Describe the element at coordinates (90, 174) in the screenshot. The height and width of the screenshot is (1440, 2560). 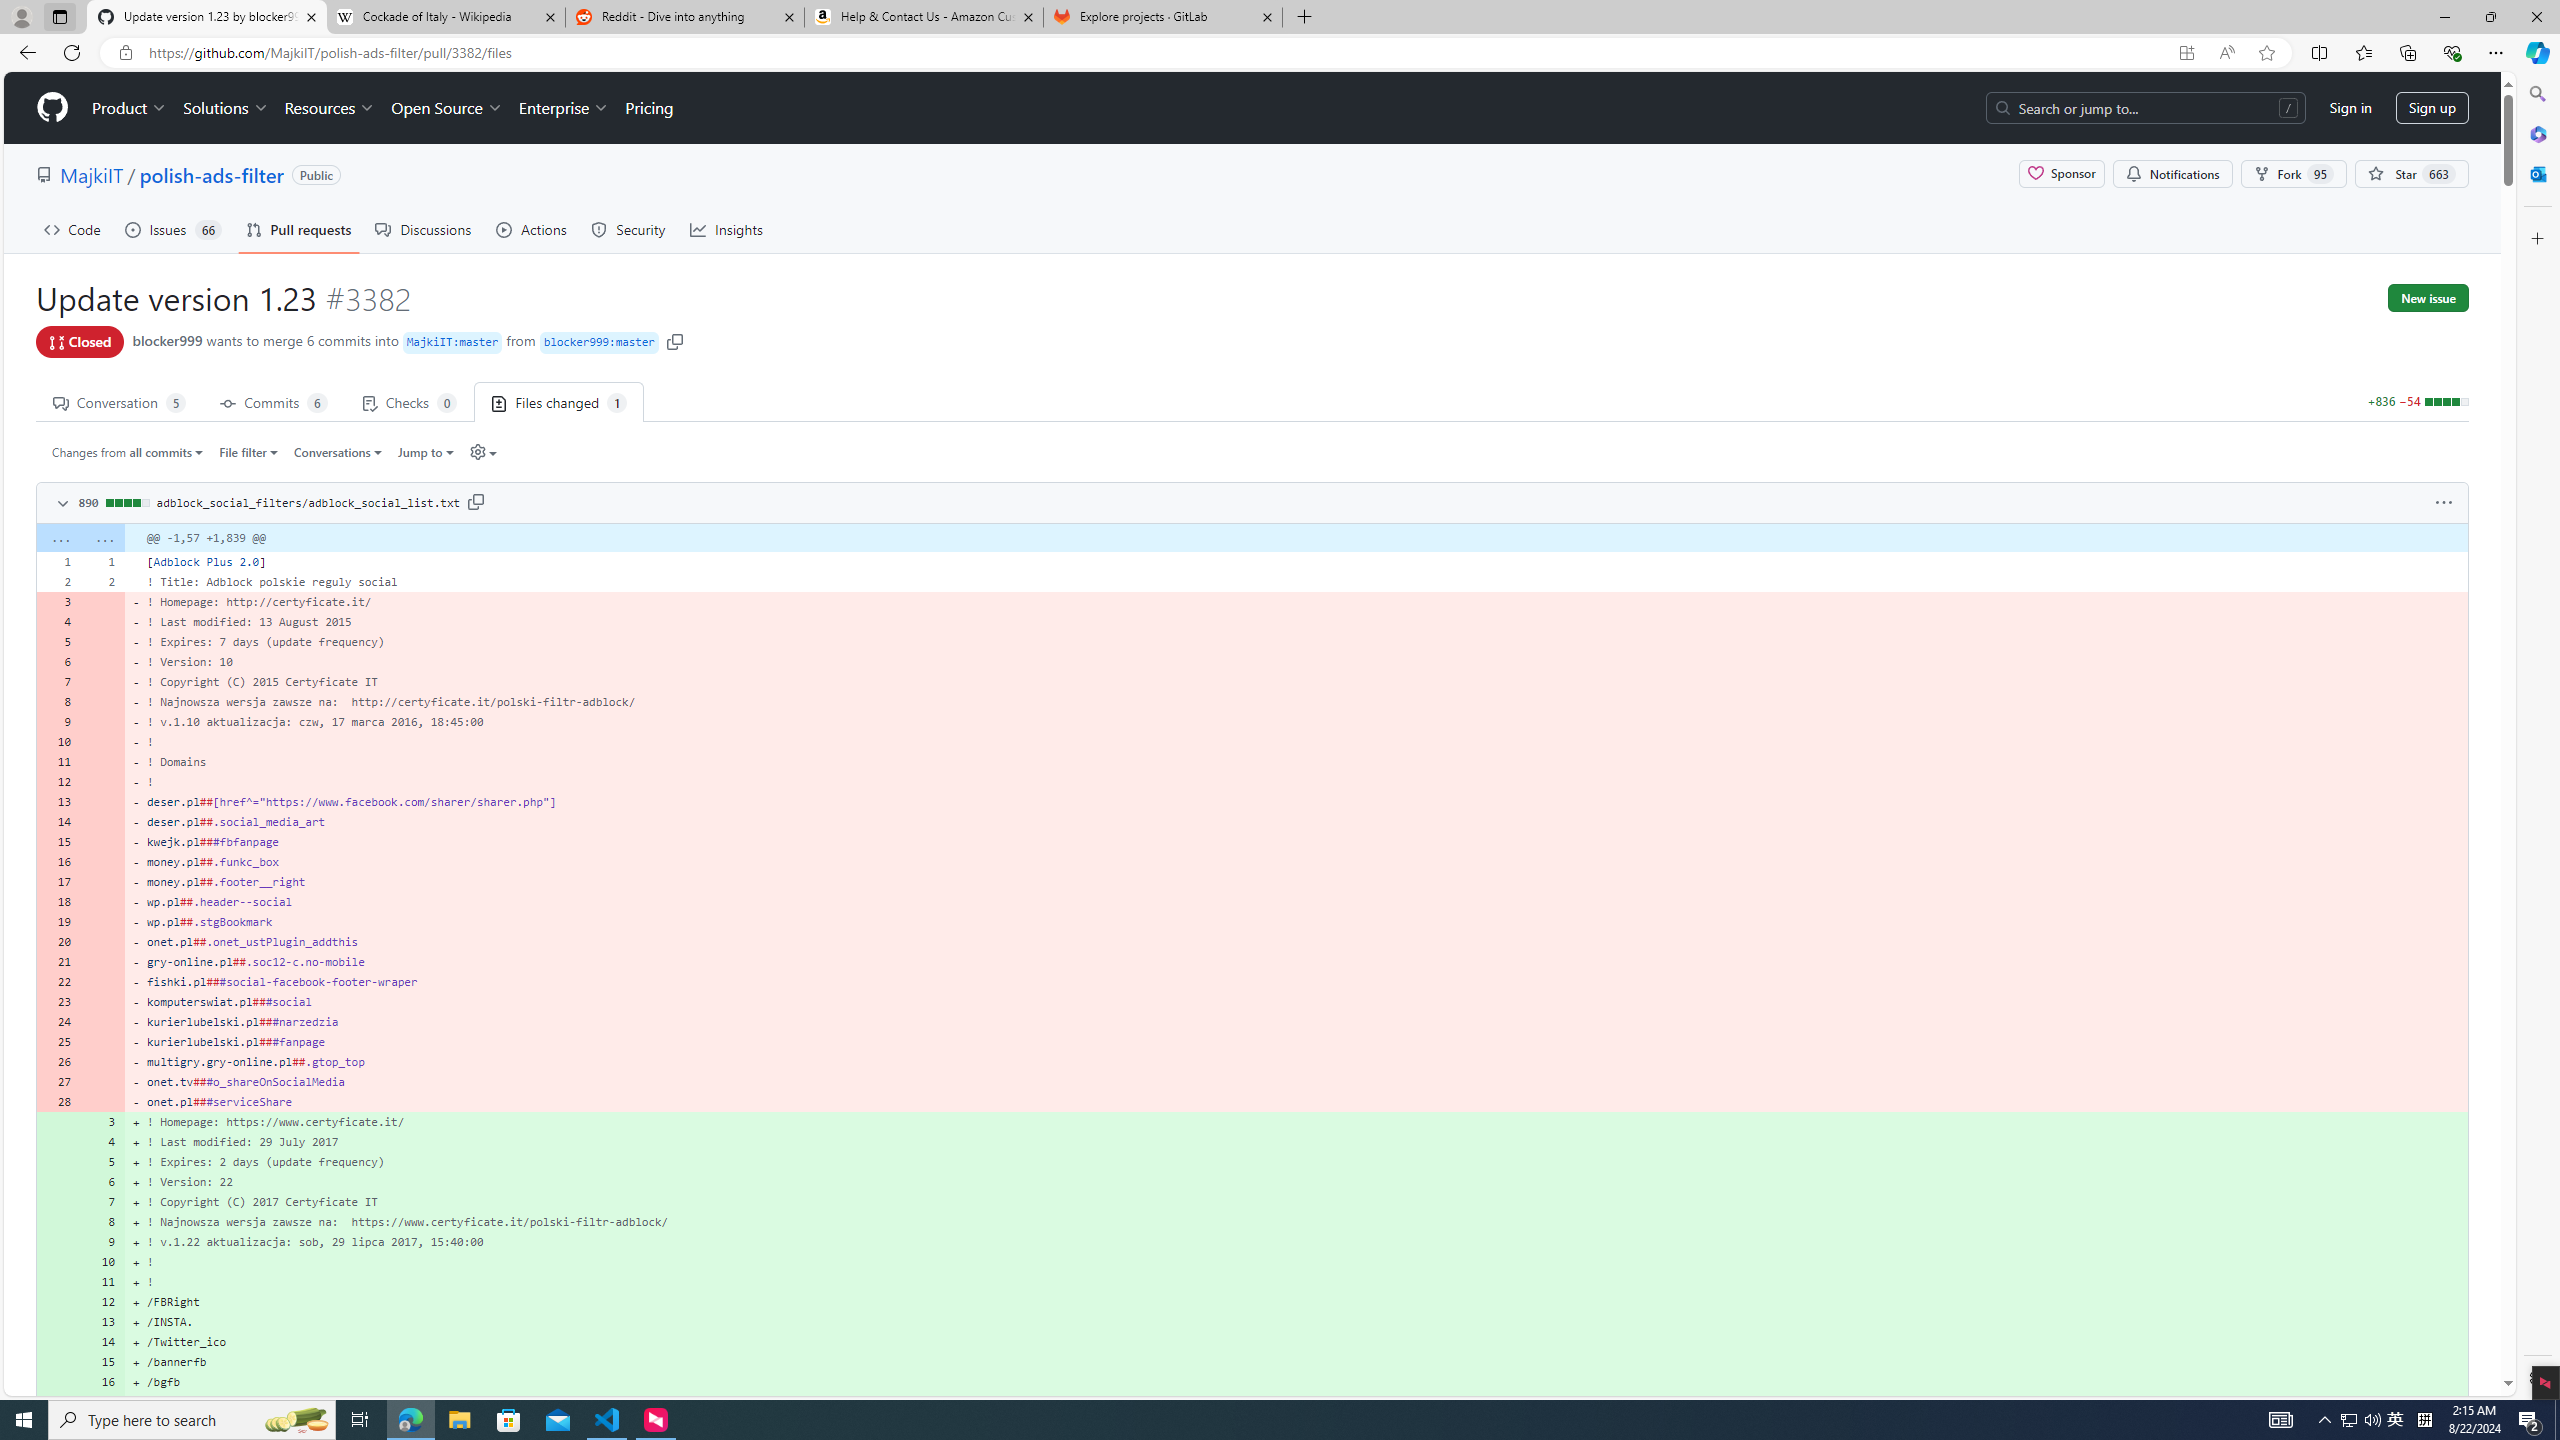
I see `MajkiIT` at that location.